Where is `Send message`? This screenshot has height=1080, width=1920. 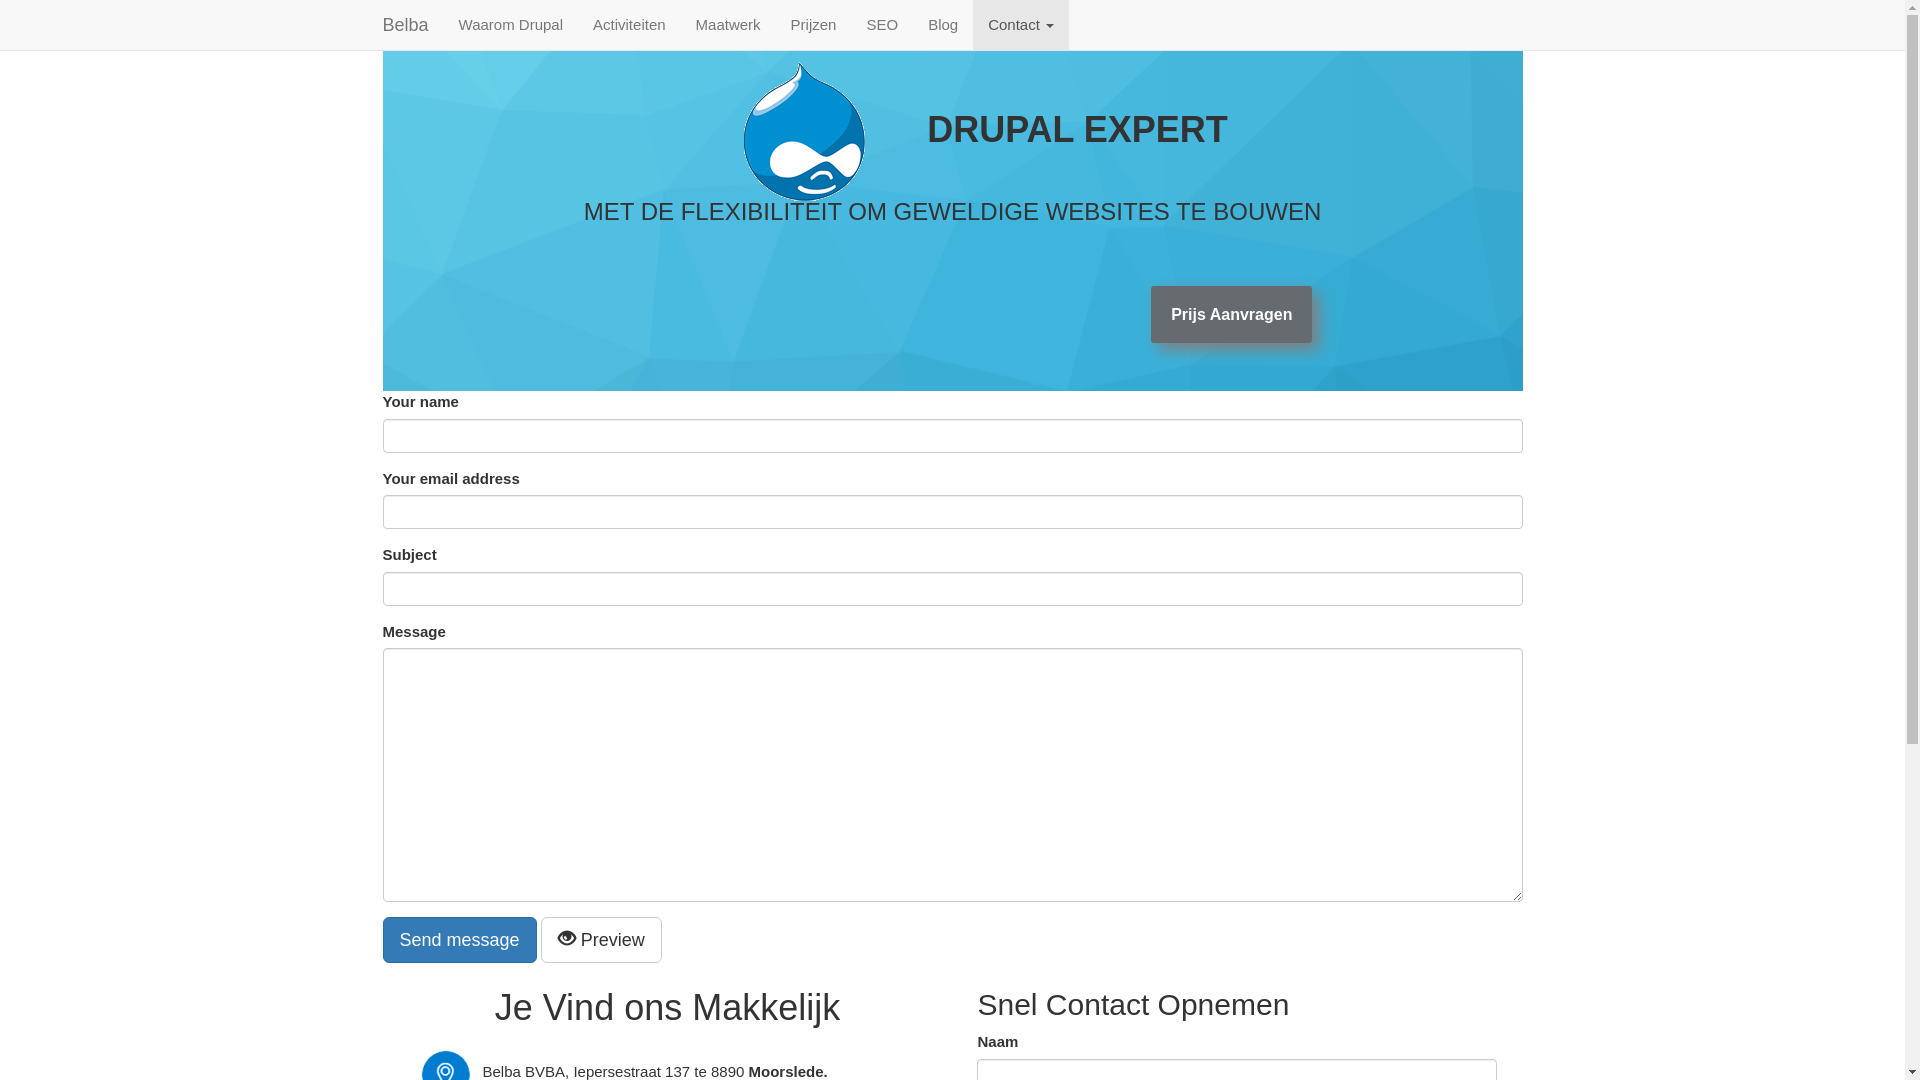
Send message is located at coordinates (459, 940).